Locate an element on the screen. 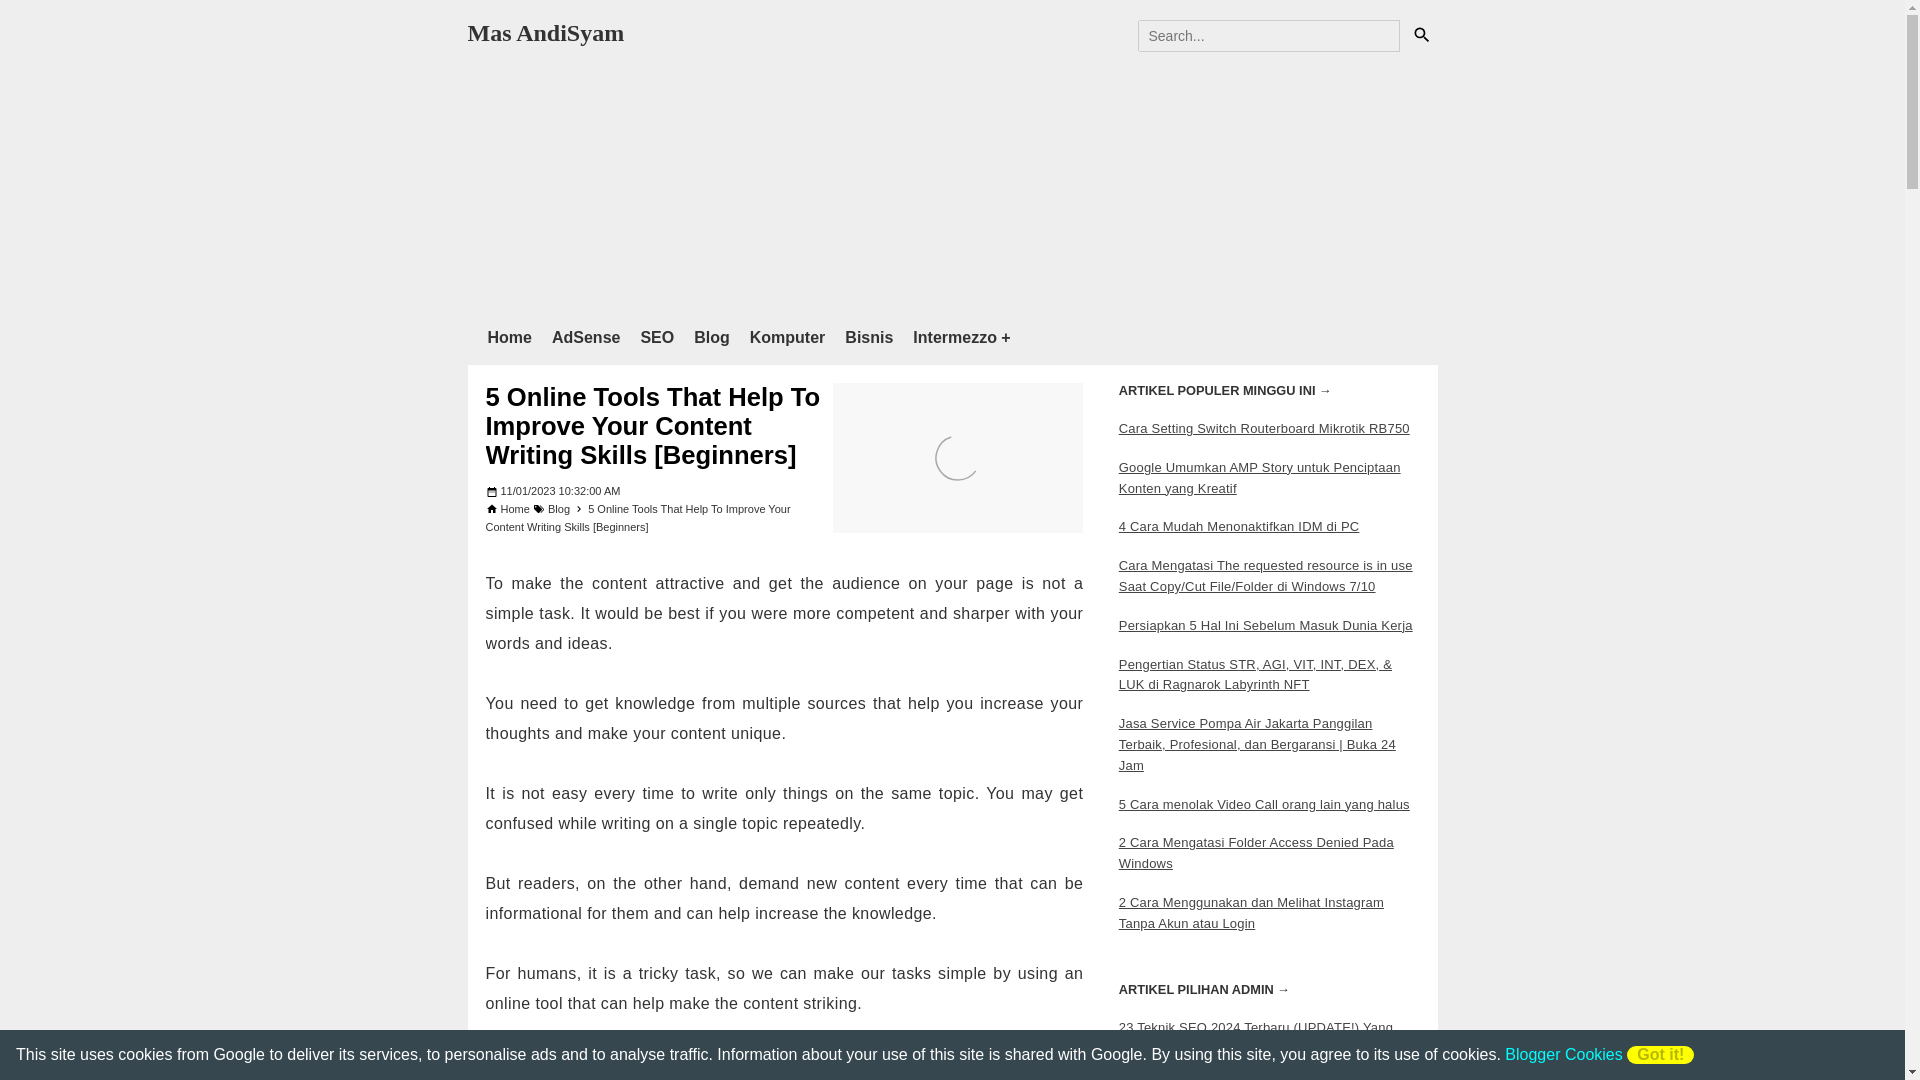  Blog is located at coordinates (722, 337).